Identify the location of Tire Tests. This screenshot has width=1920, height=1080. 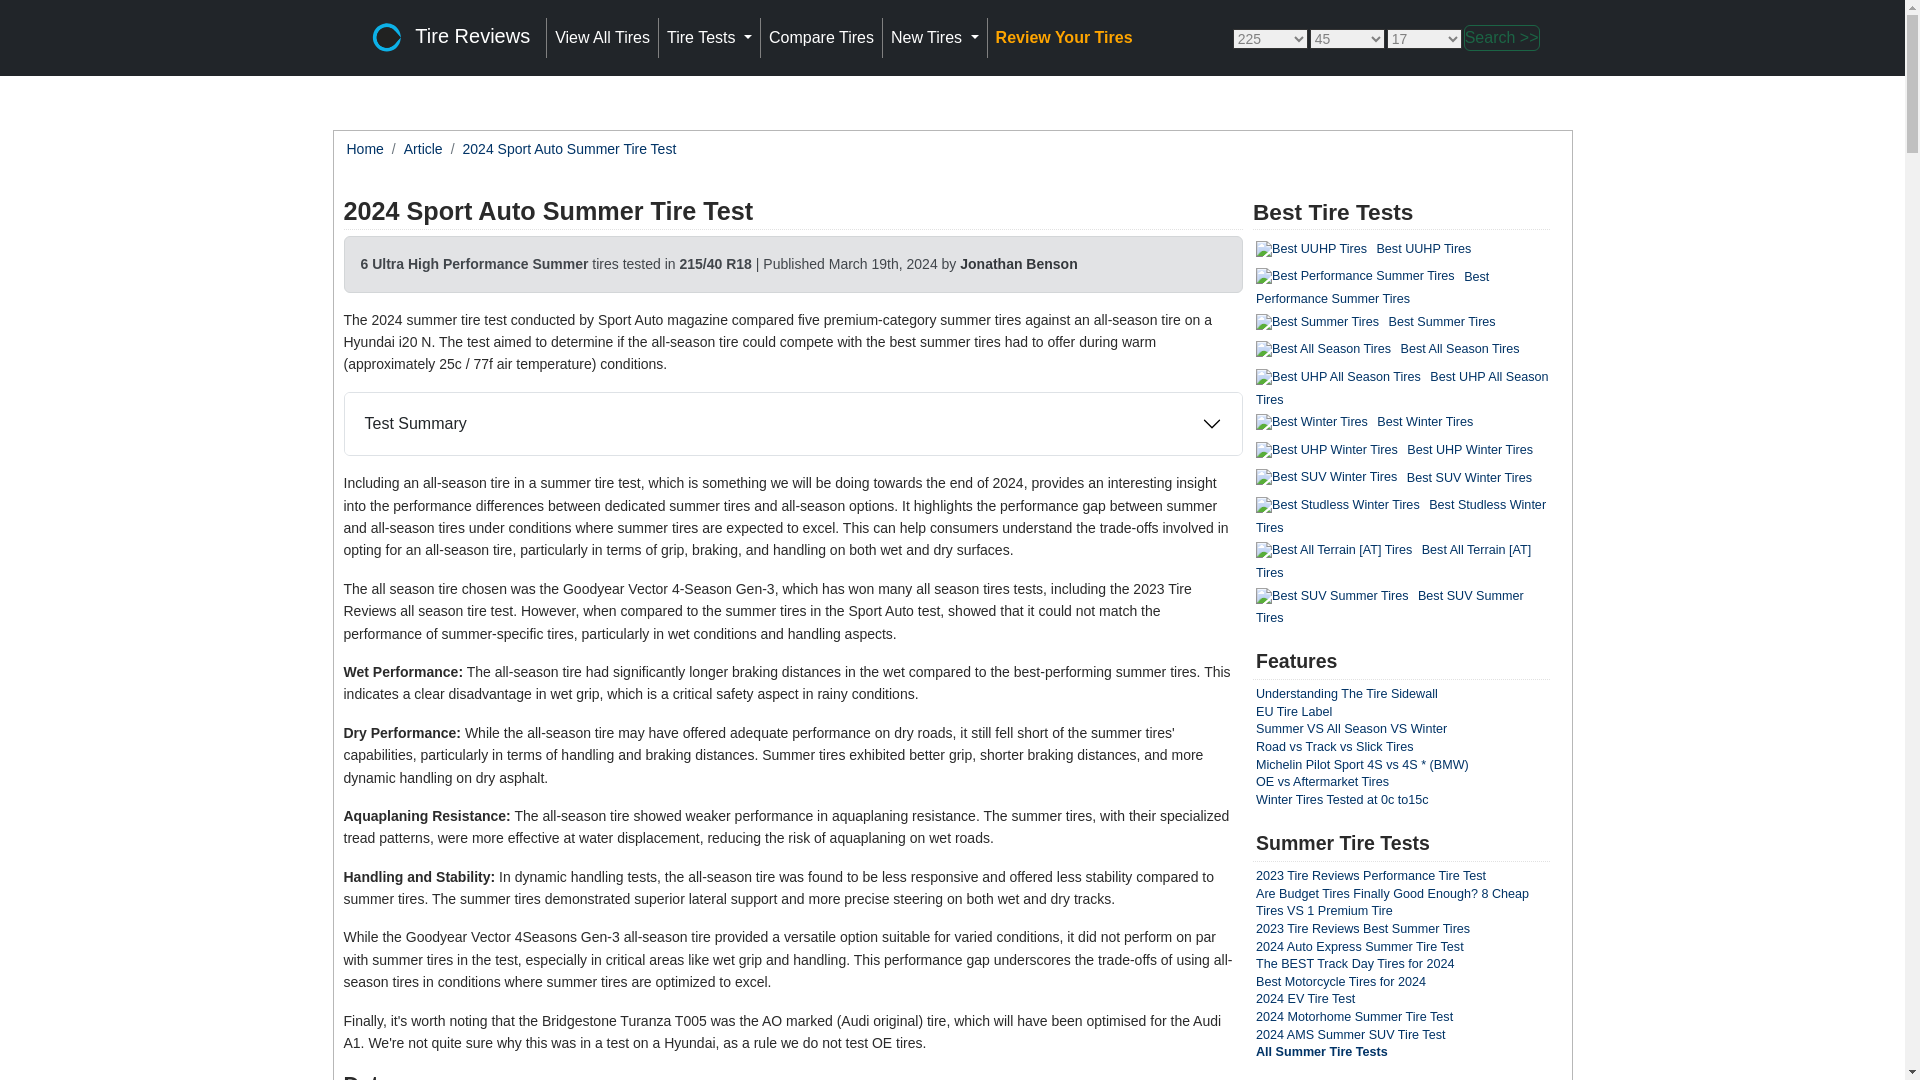
(709, 38).